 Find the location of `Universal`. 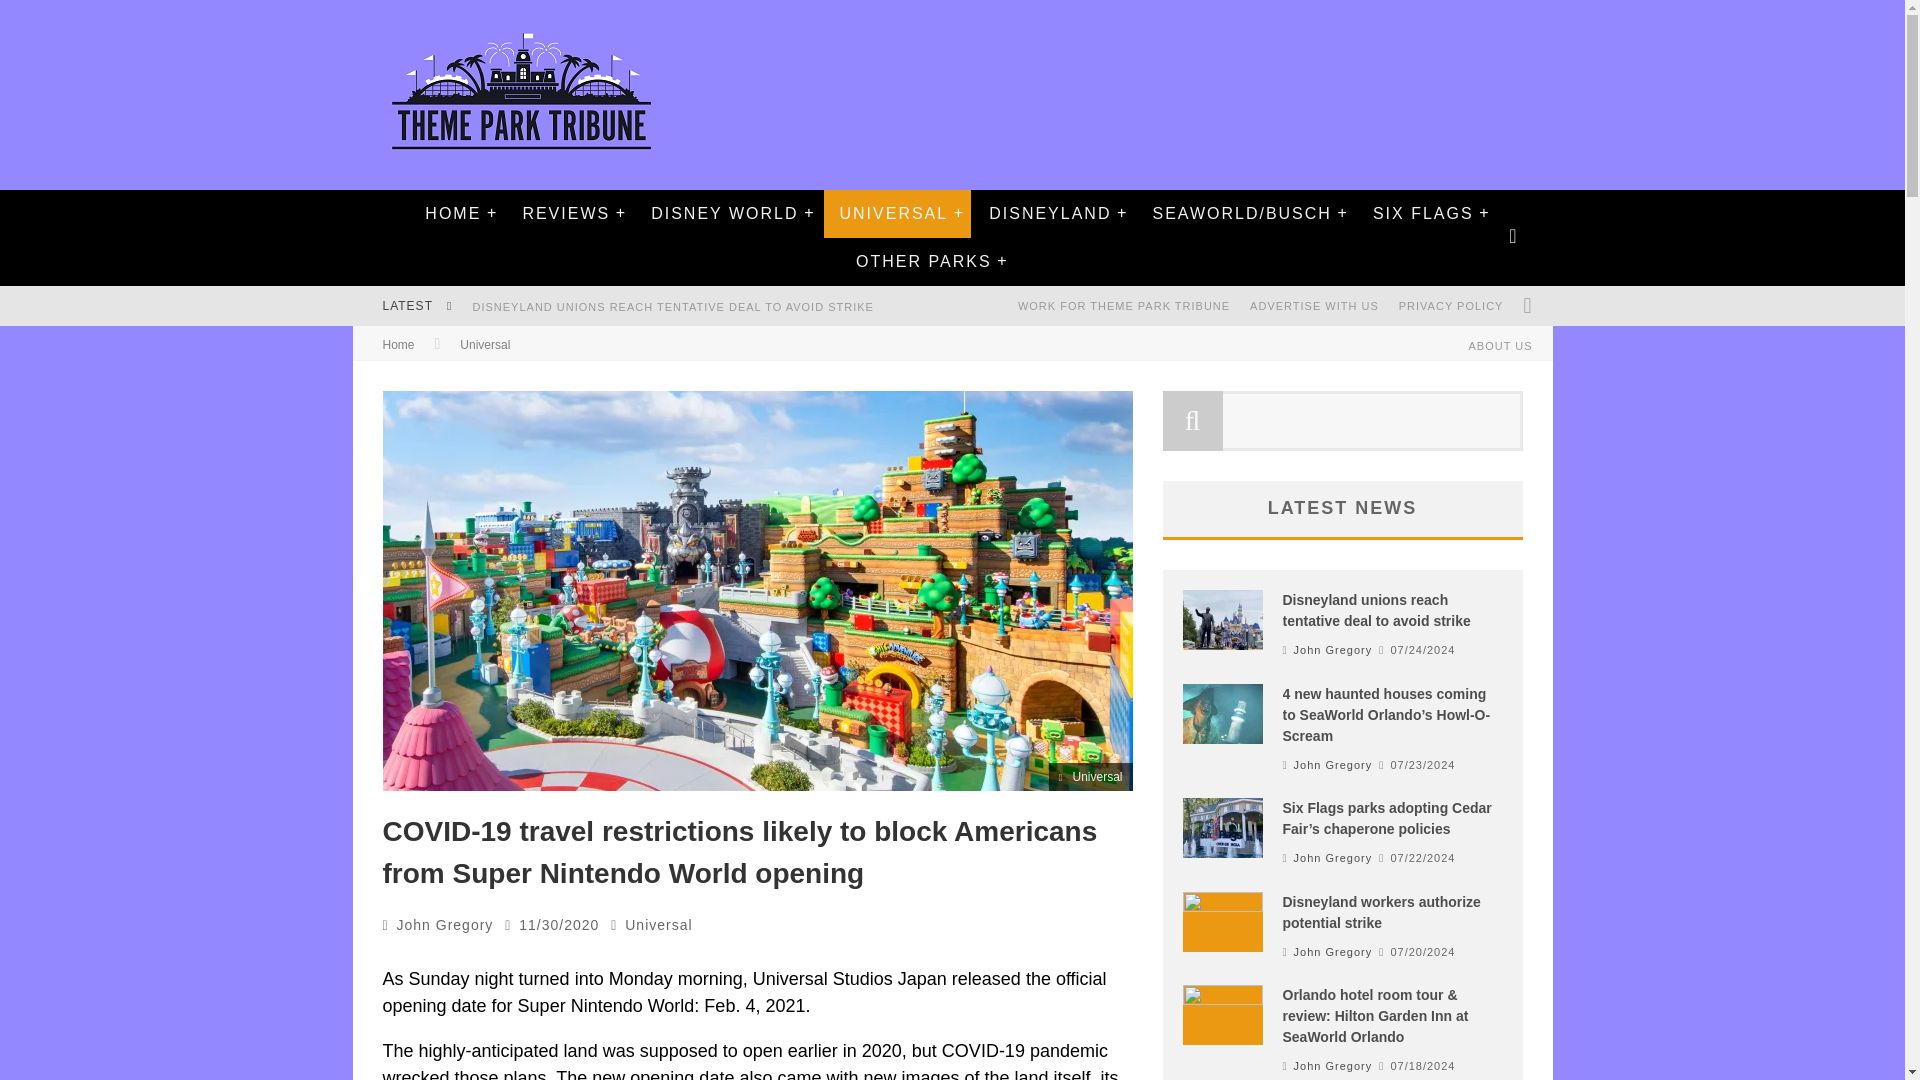

Universal is located at coordinates (485, 345).